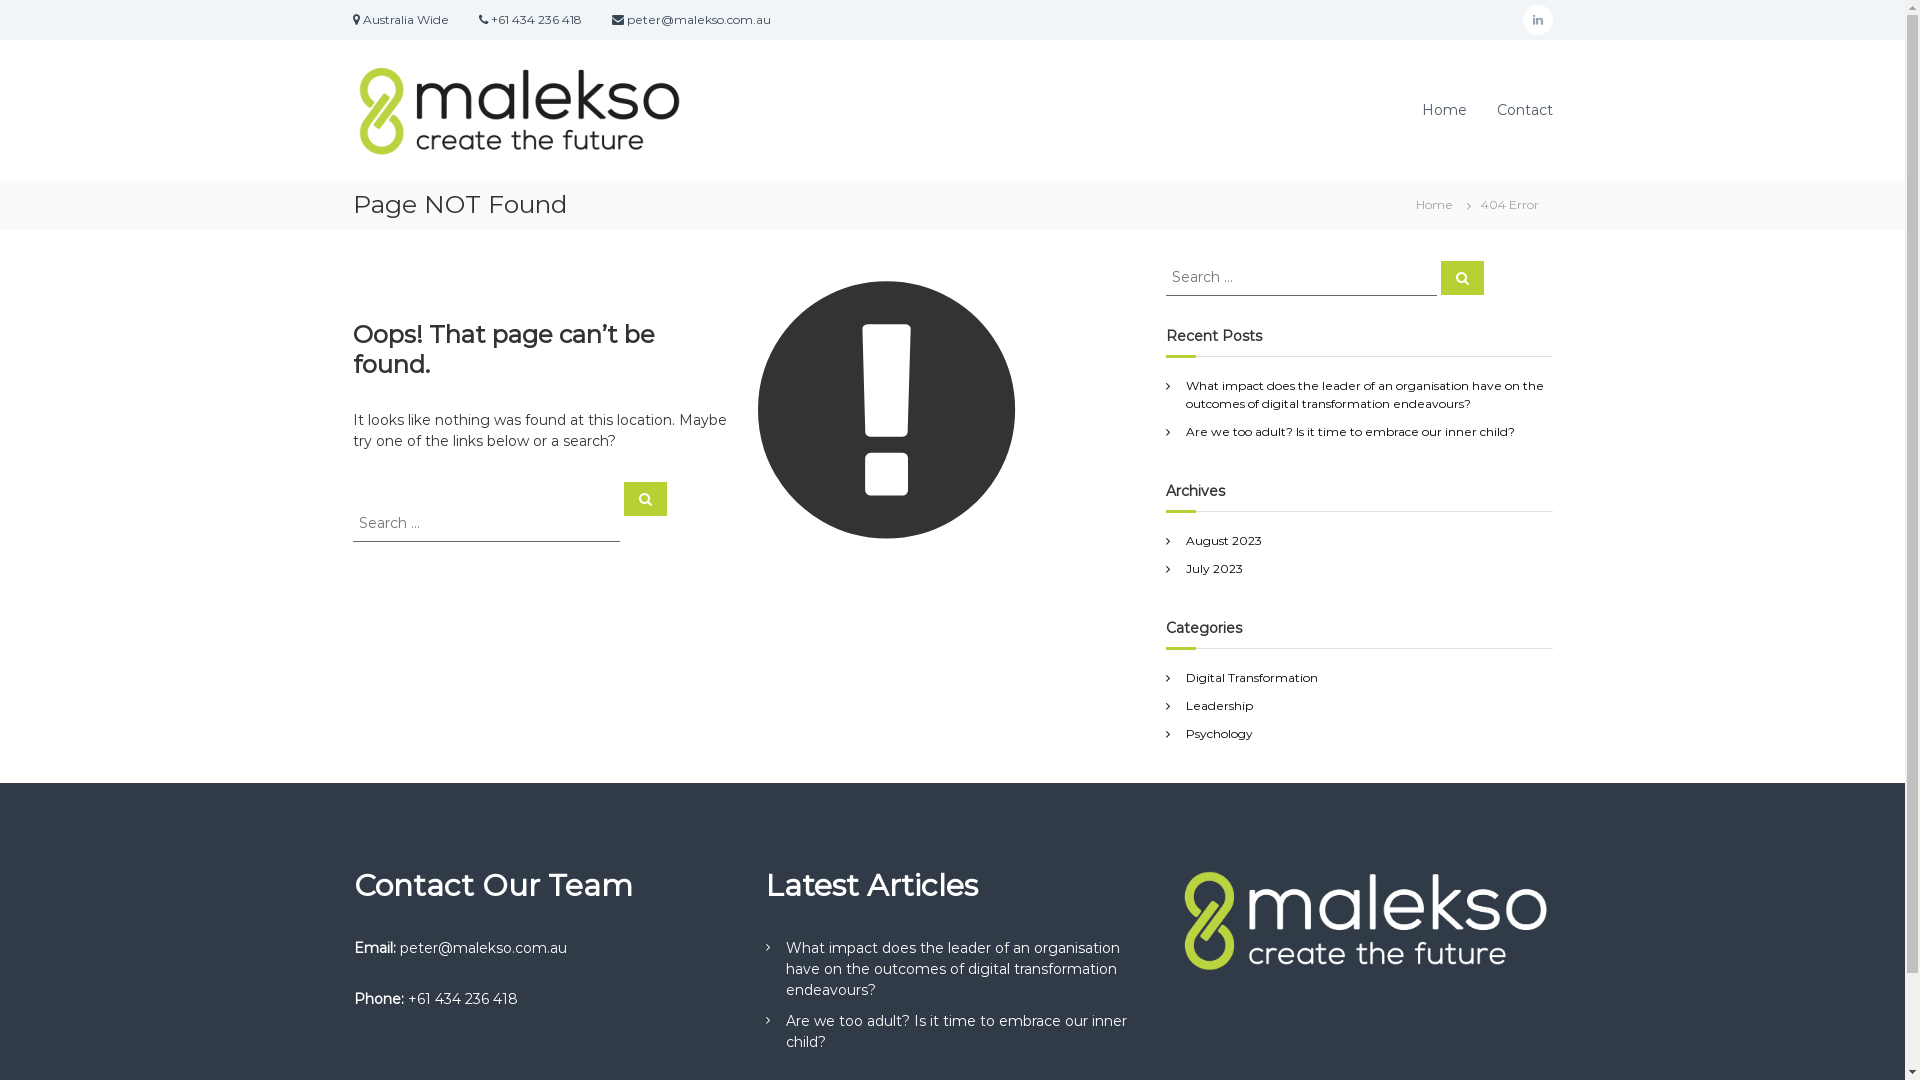  What do you see at coordinates (1220, 734) in the screenshot?
I see `Psychology` at bounding box center [1220, 734].